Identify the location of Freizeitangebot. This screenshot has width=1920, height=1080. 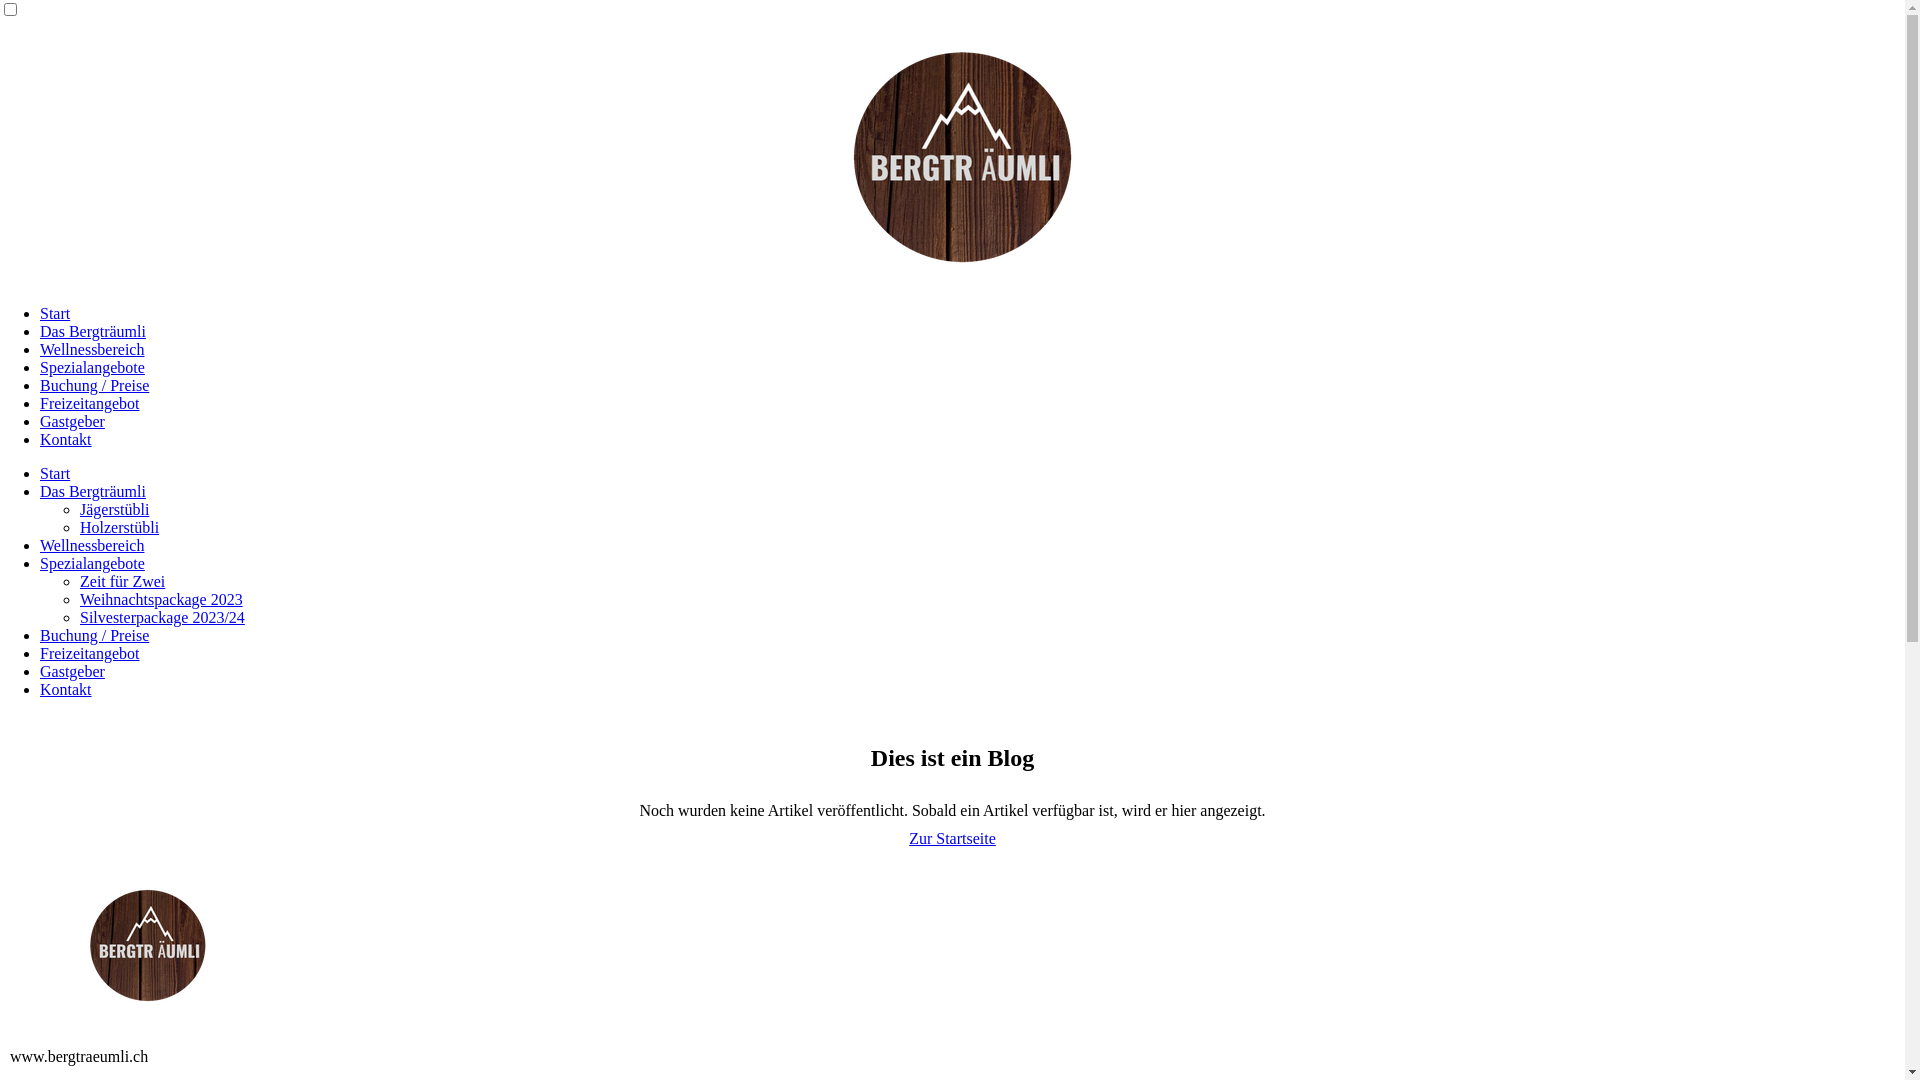
(90, 654).